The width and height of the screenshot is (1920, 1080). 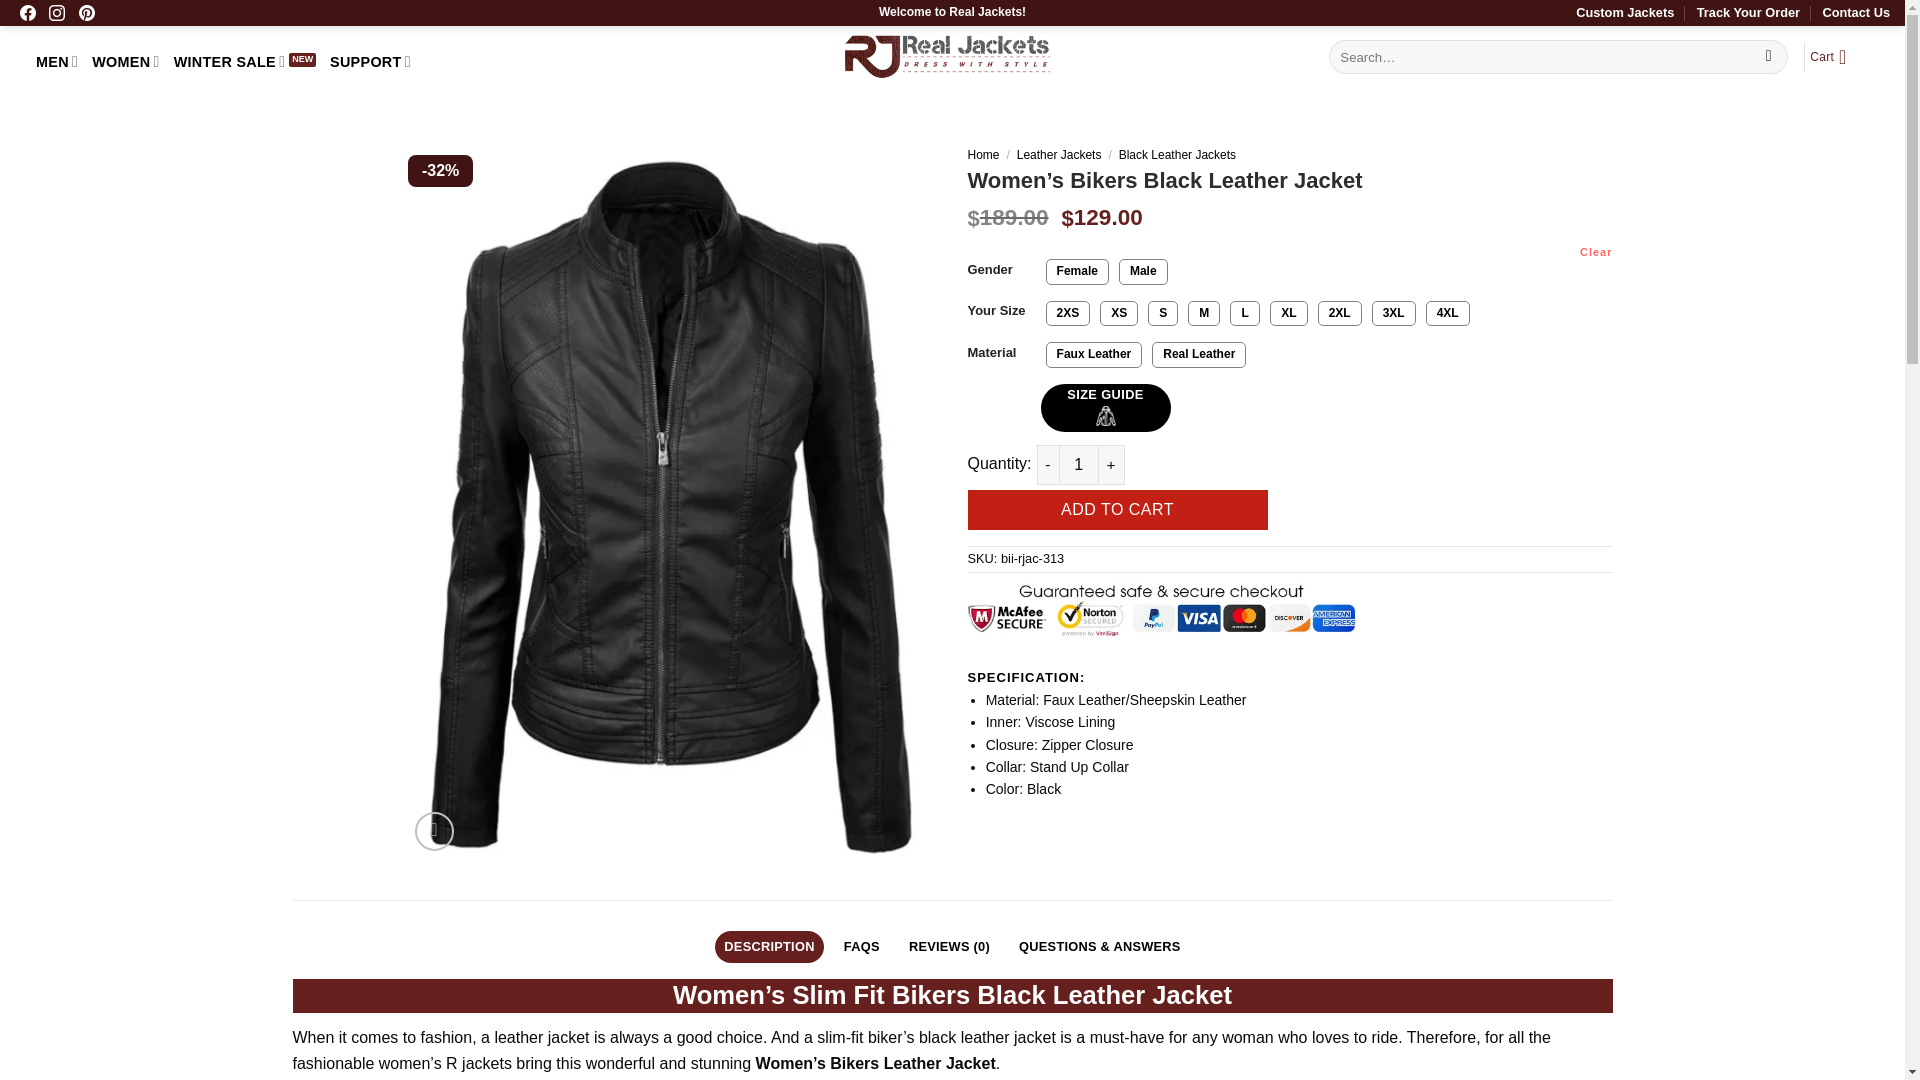 What do you see at coordinates (57, 62) in the screenshot?
I see `MEN` at bounding box center [57, 62].